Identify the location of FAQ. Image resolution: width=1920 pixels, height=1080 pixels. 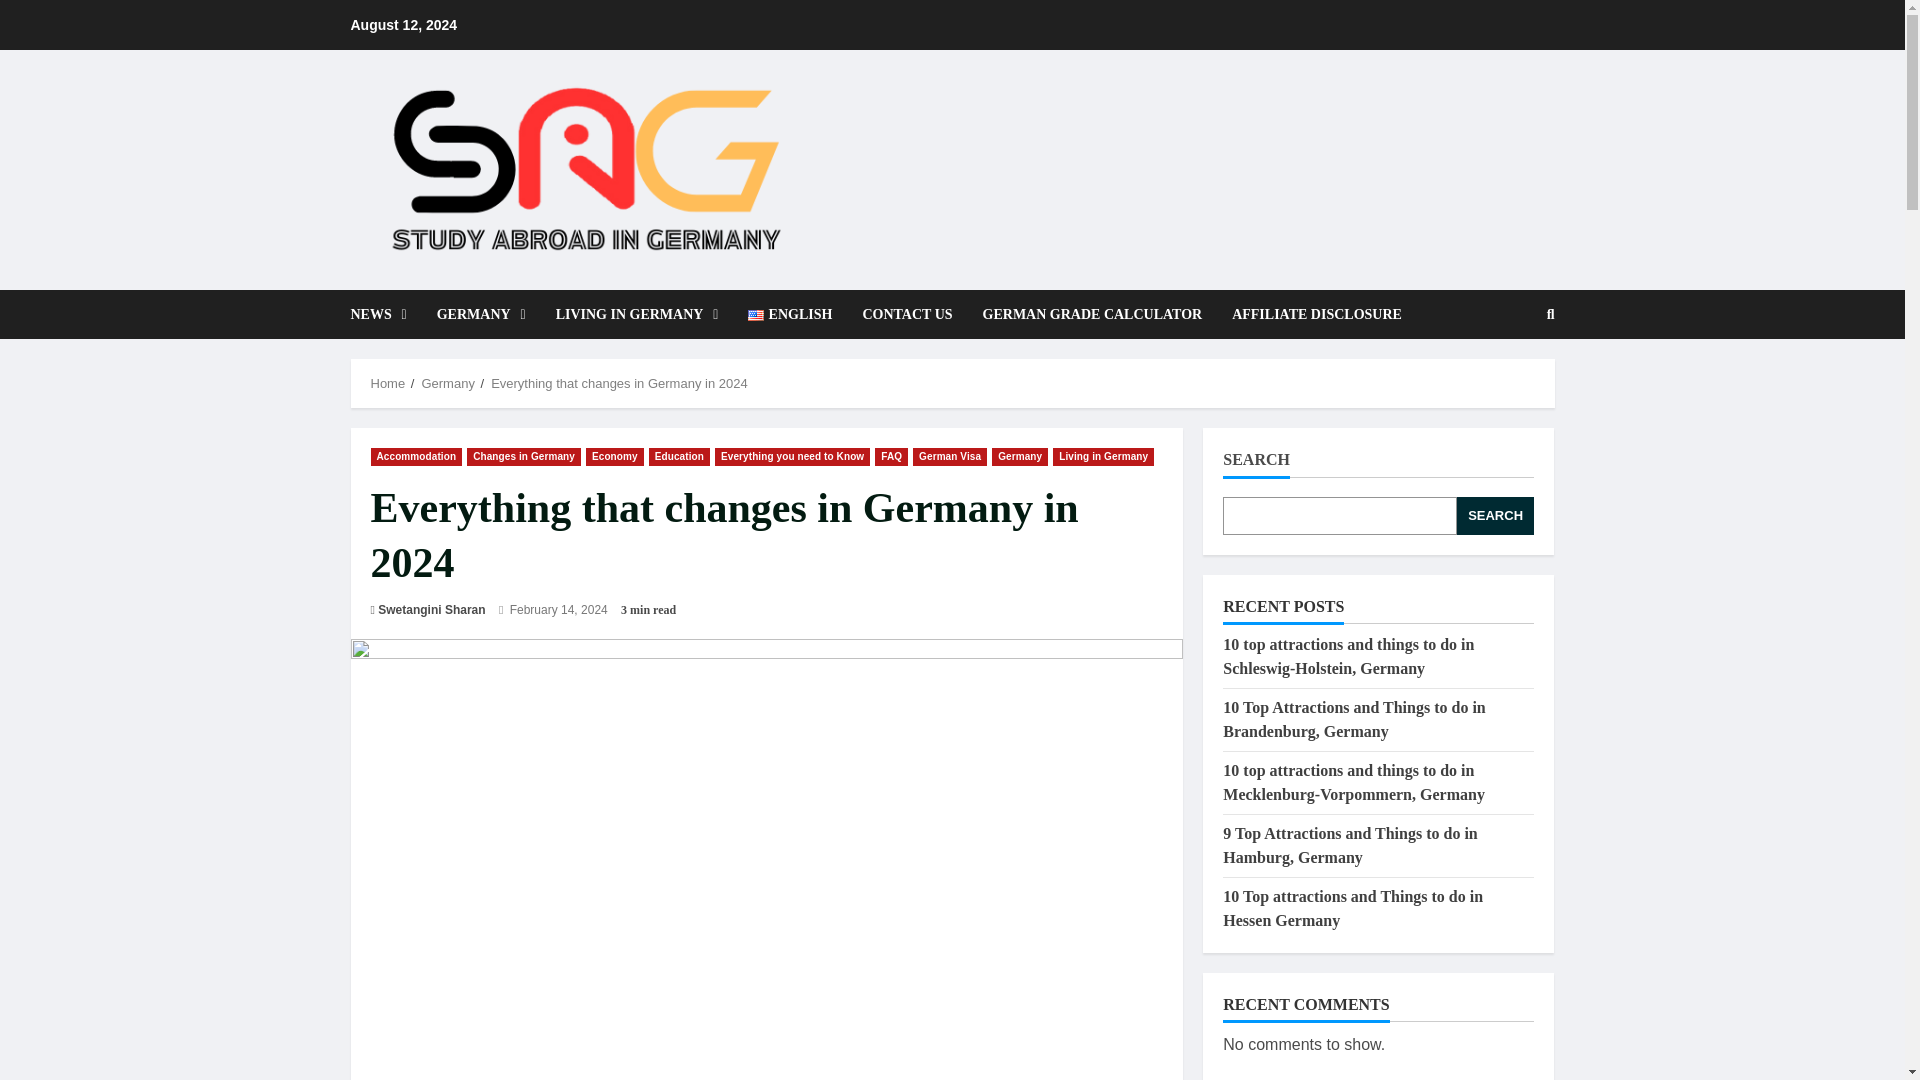
(892, 456).